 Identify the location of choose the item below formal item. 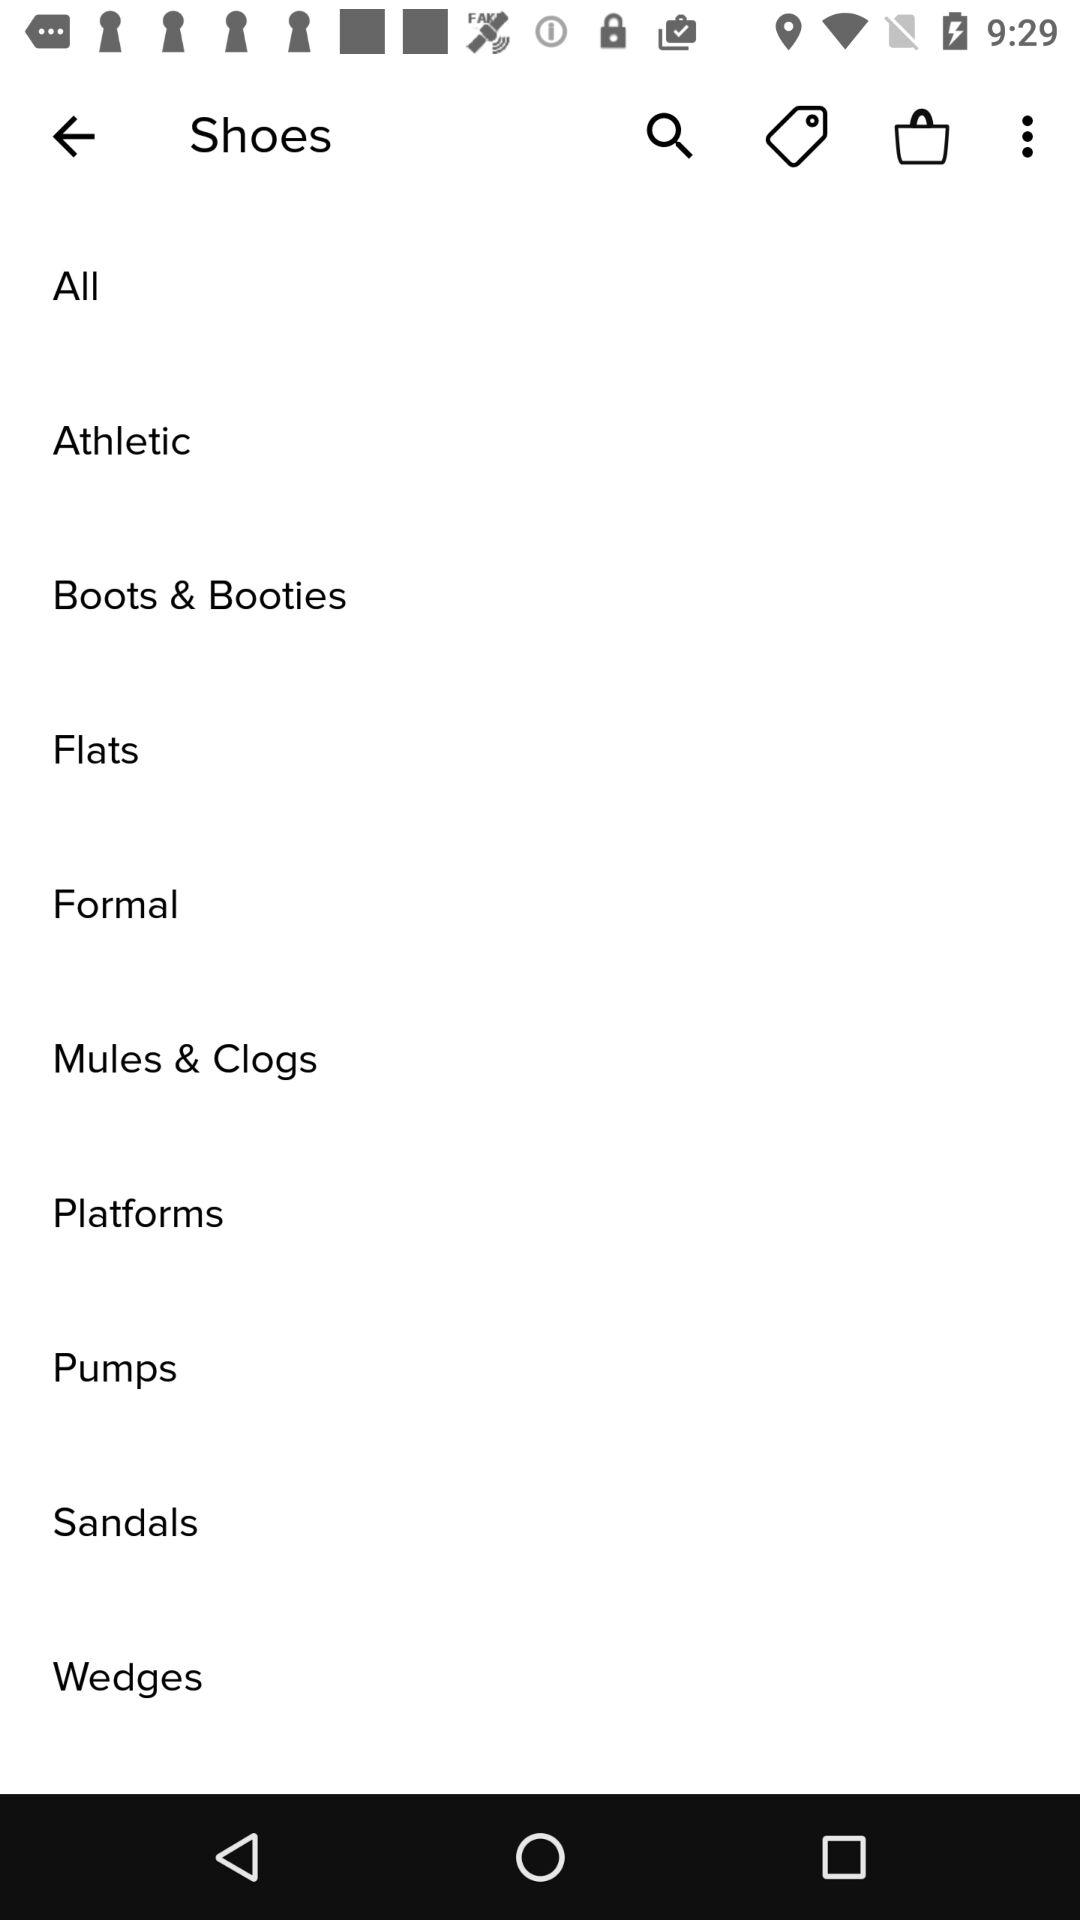
(540, 1060).